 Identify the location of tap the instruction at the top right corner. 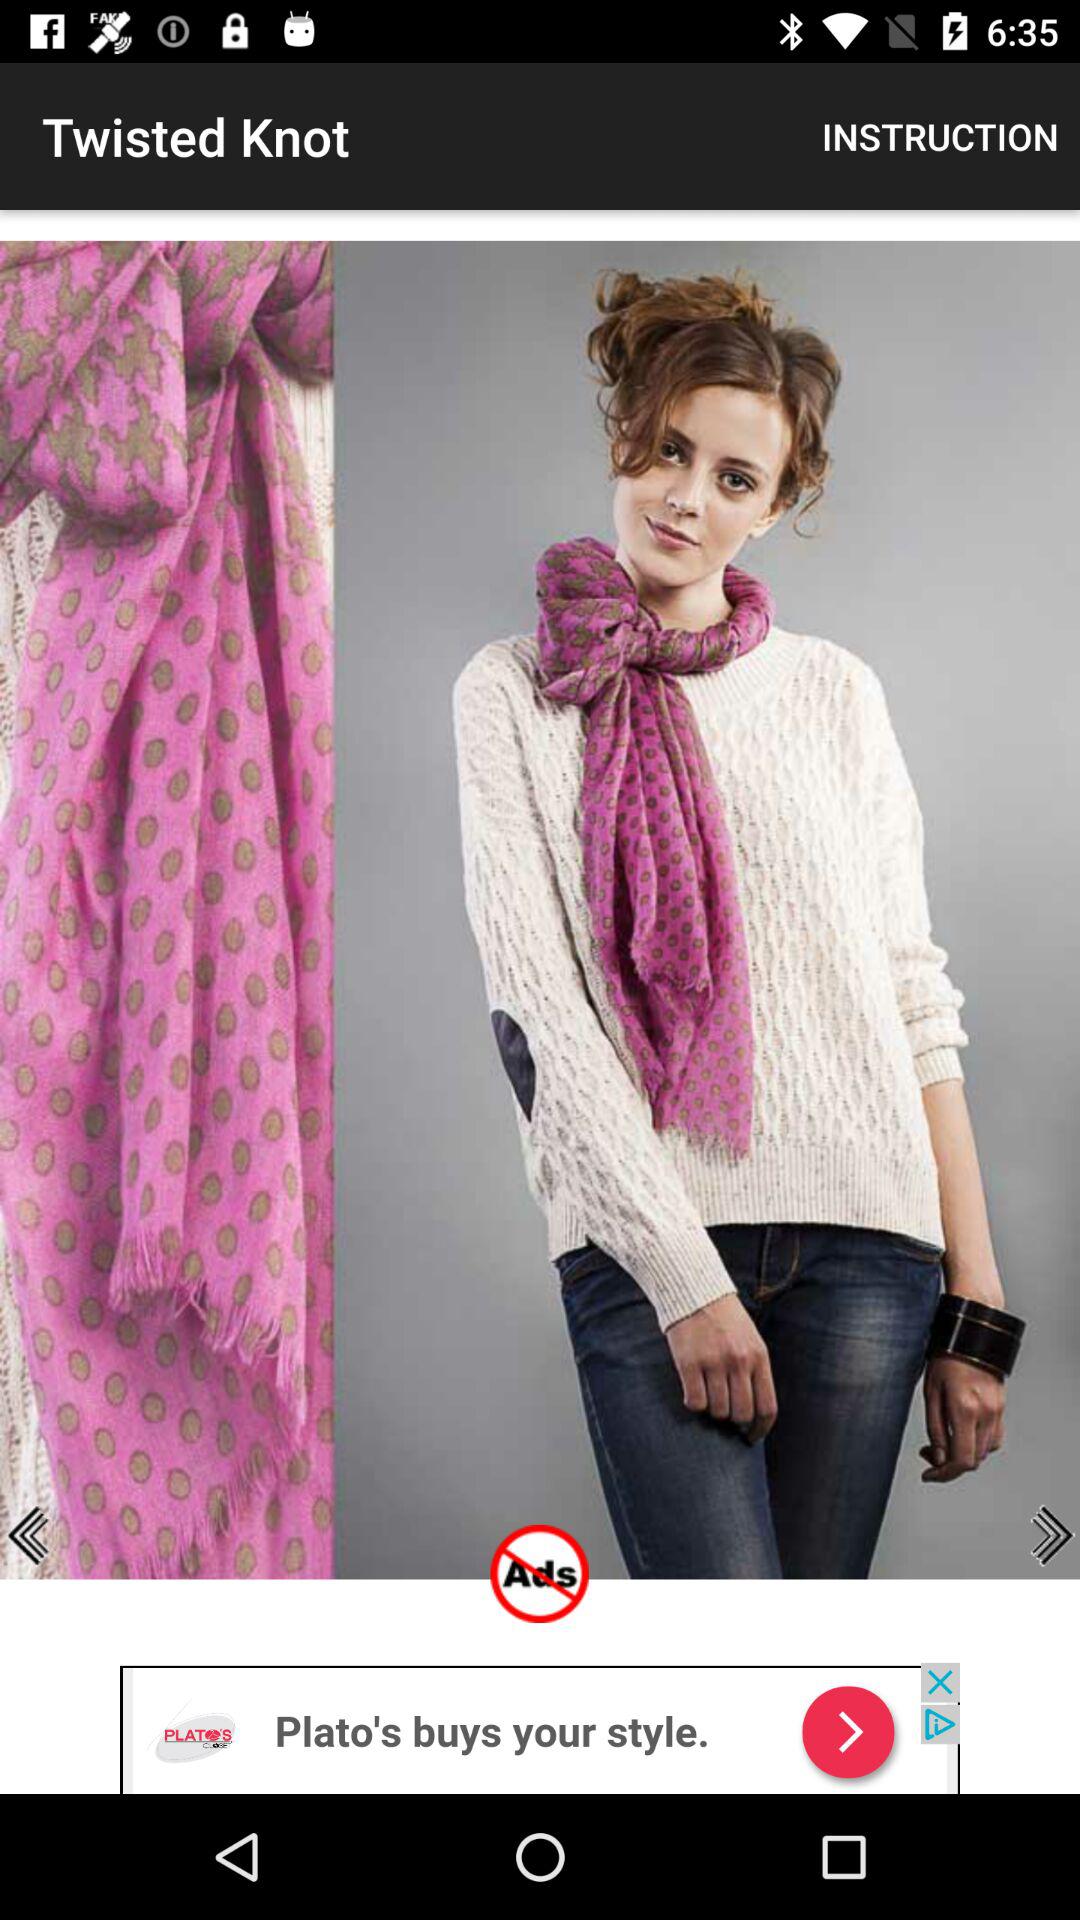
(940, 136).